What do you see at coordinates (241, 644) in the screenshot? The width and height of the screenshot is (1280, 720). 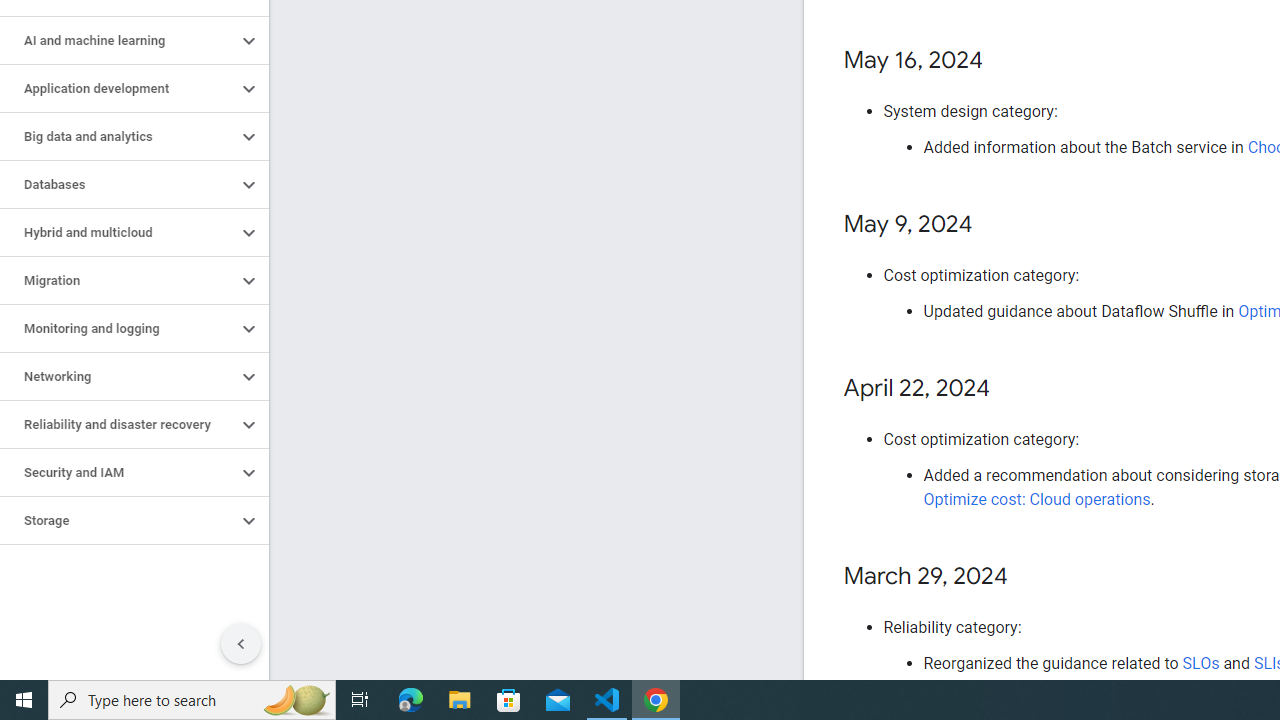 I see `Hide side navigation` at bounding box center [241, 644].